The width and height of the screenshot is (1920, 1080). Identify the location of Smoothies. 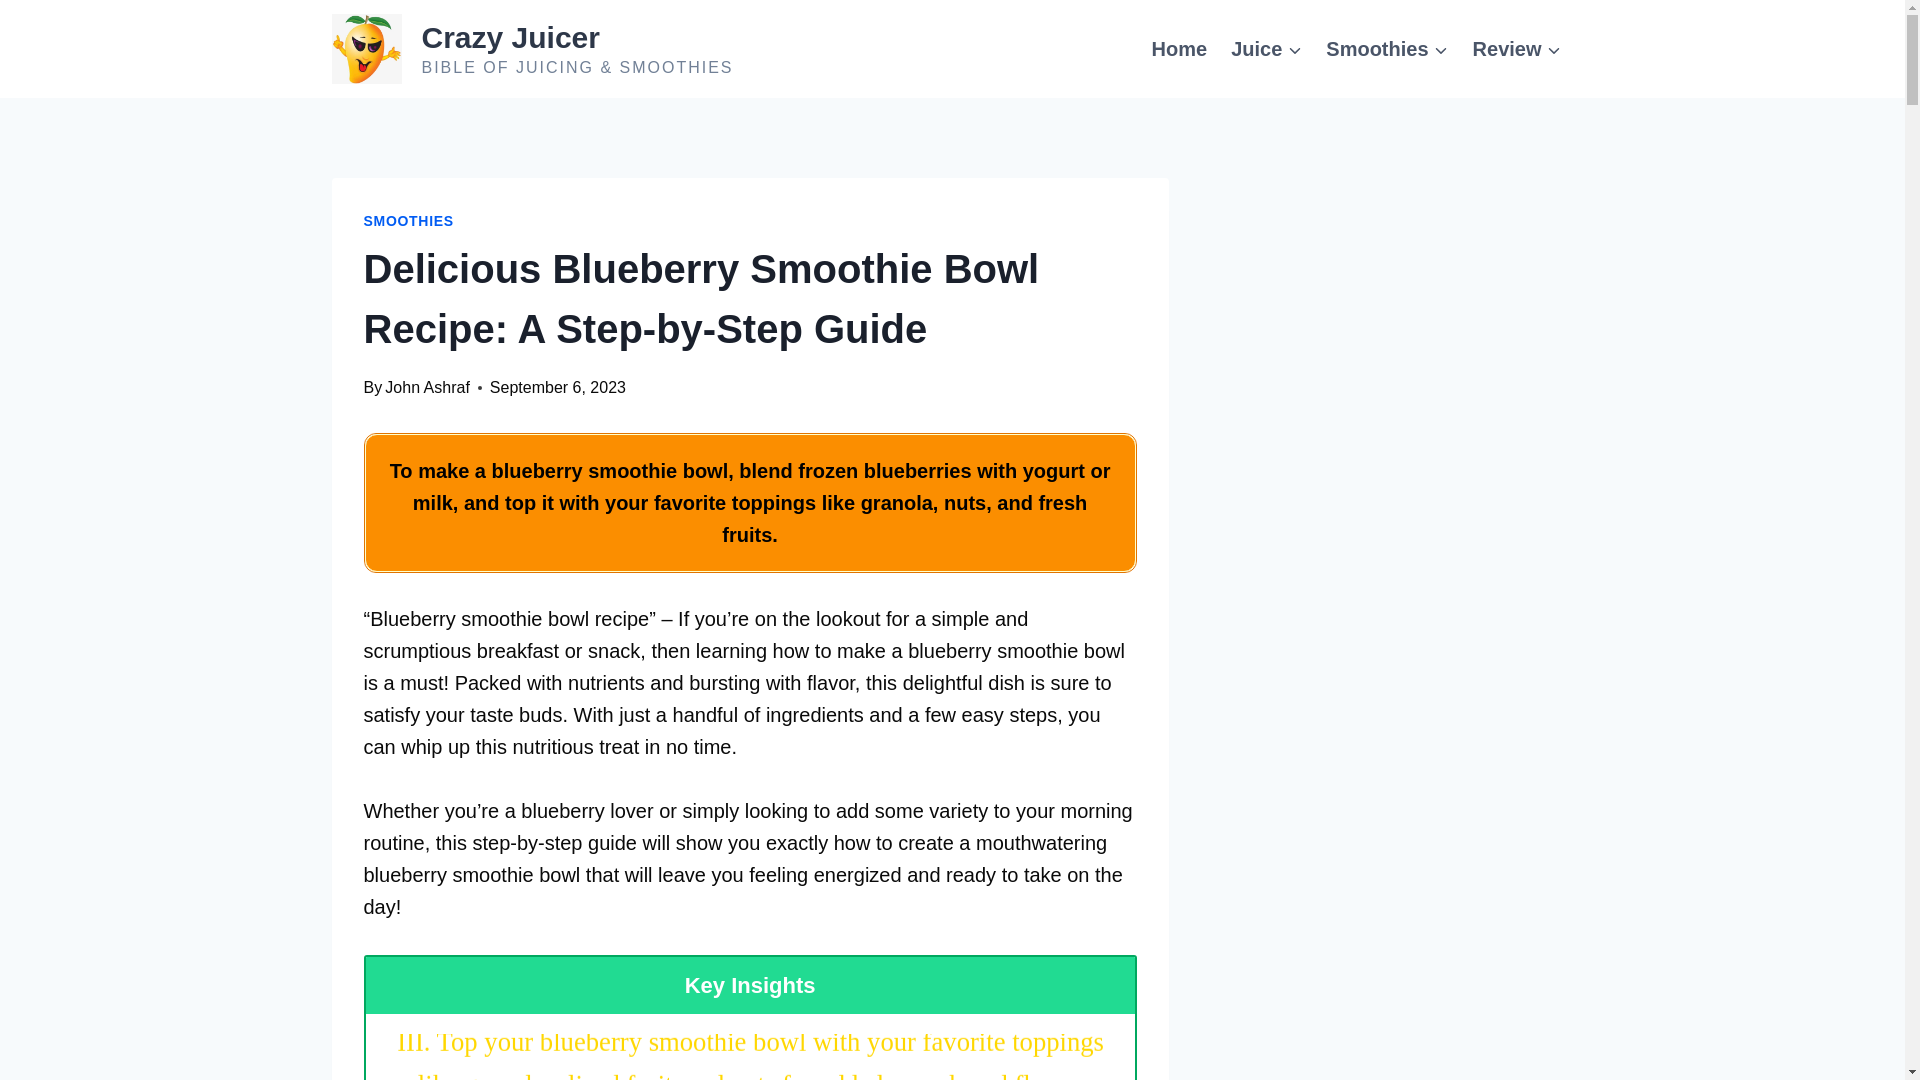
(1386, 48).